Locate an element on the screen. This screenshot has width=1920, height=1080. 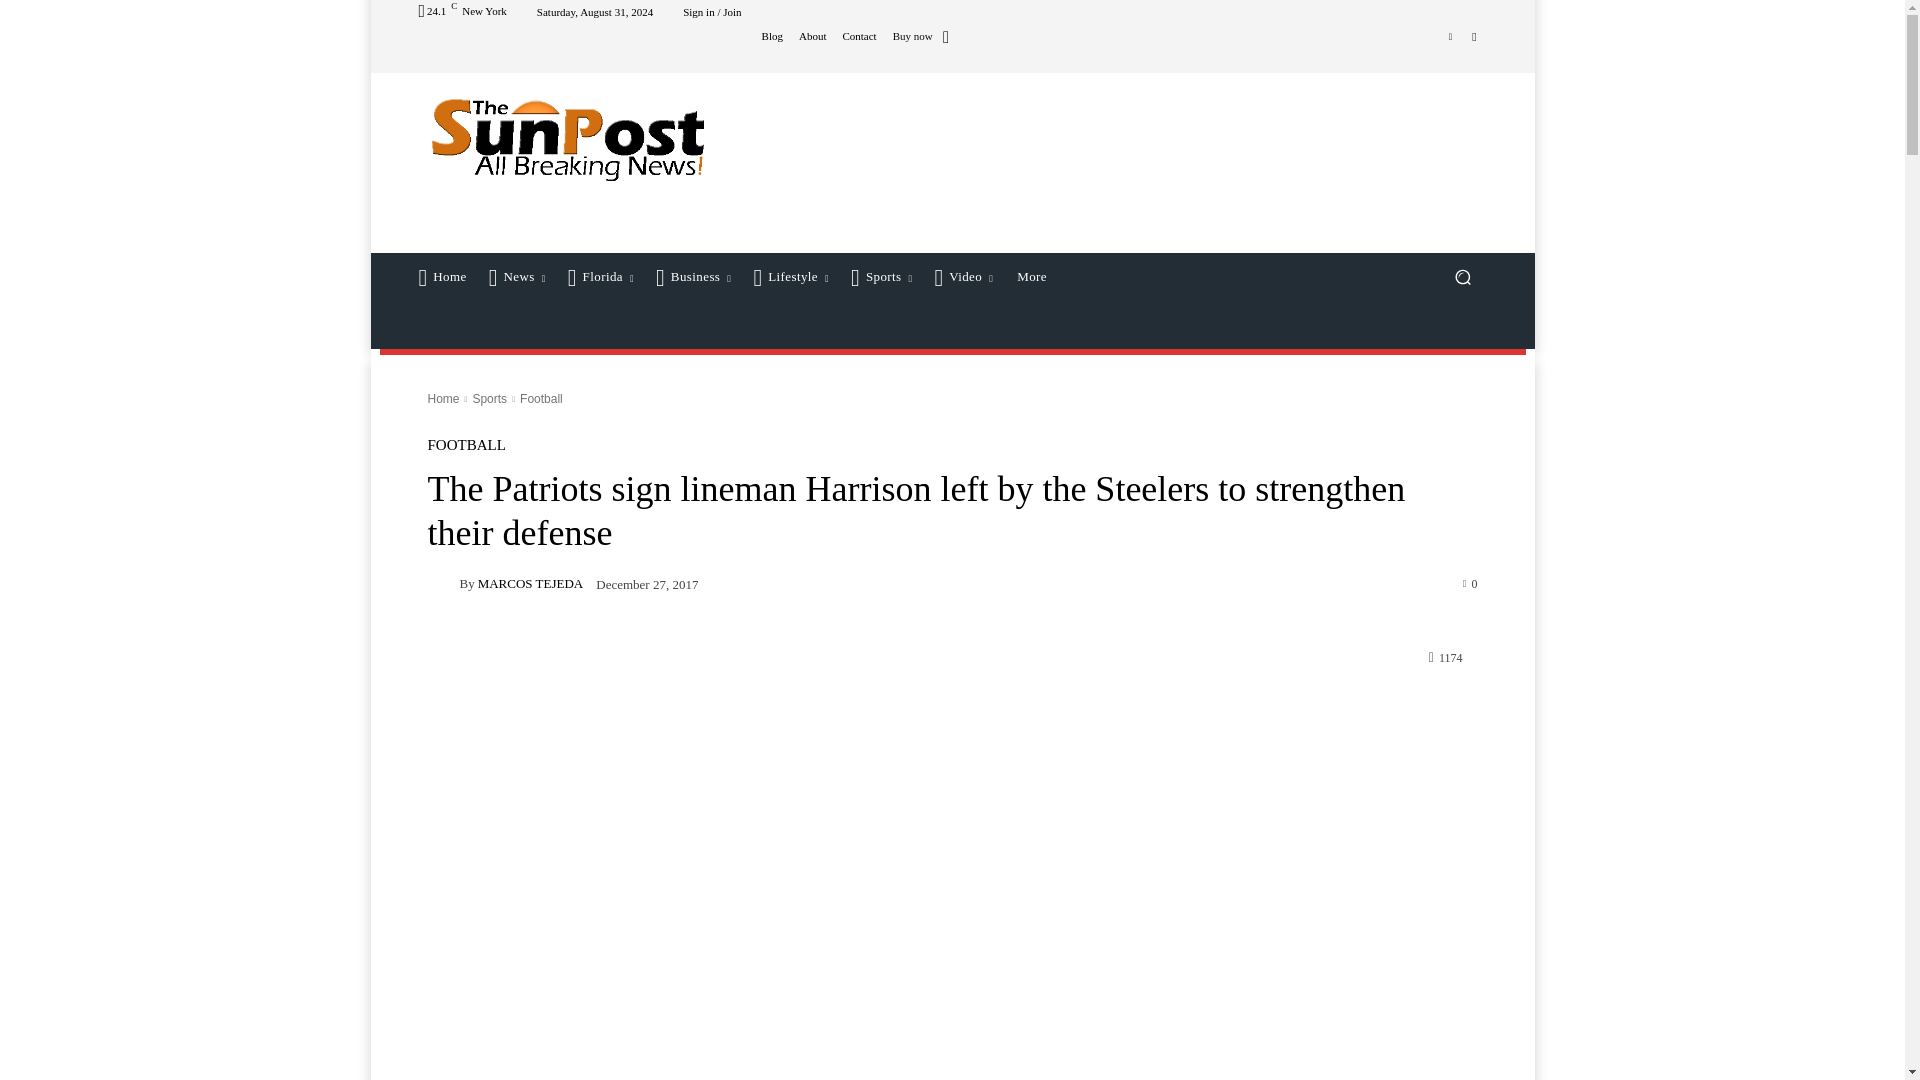
Contact is located at coordinates (858, 36).